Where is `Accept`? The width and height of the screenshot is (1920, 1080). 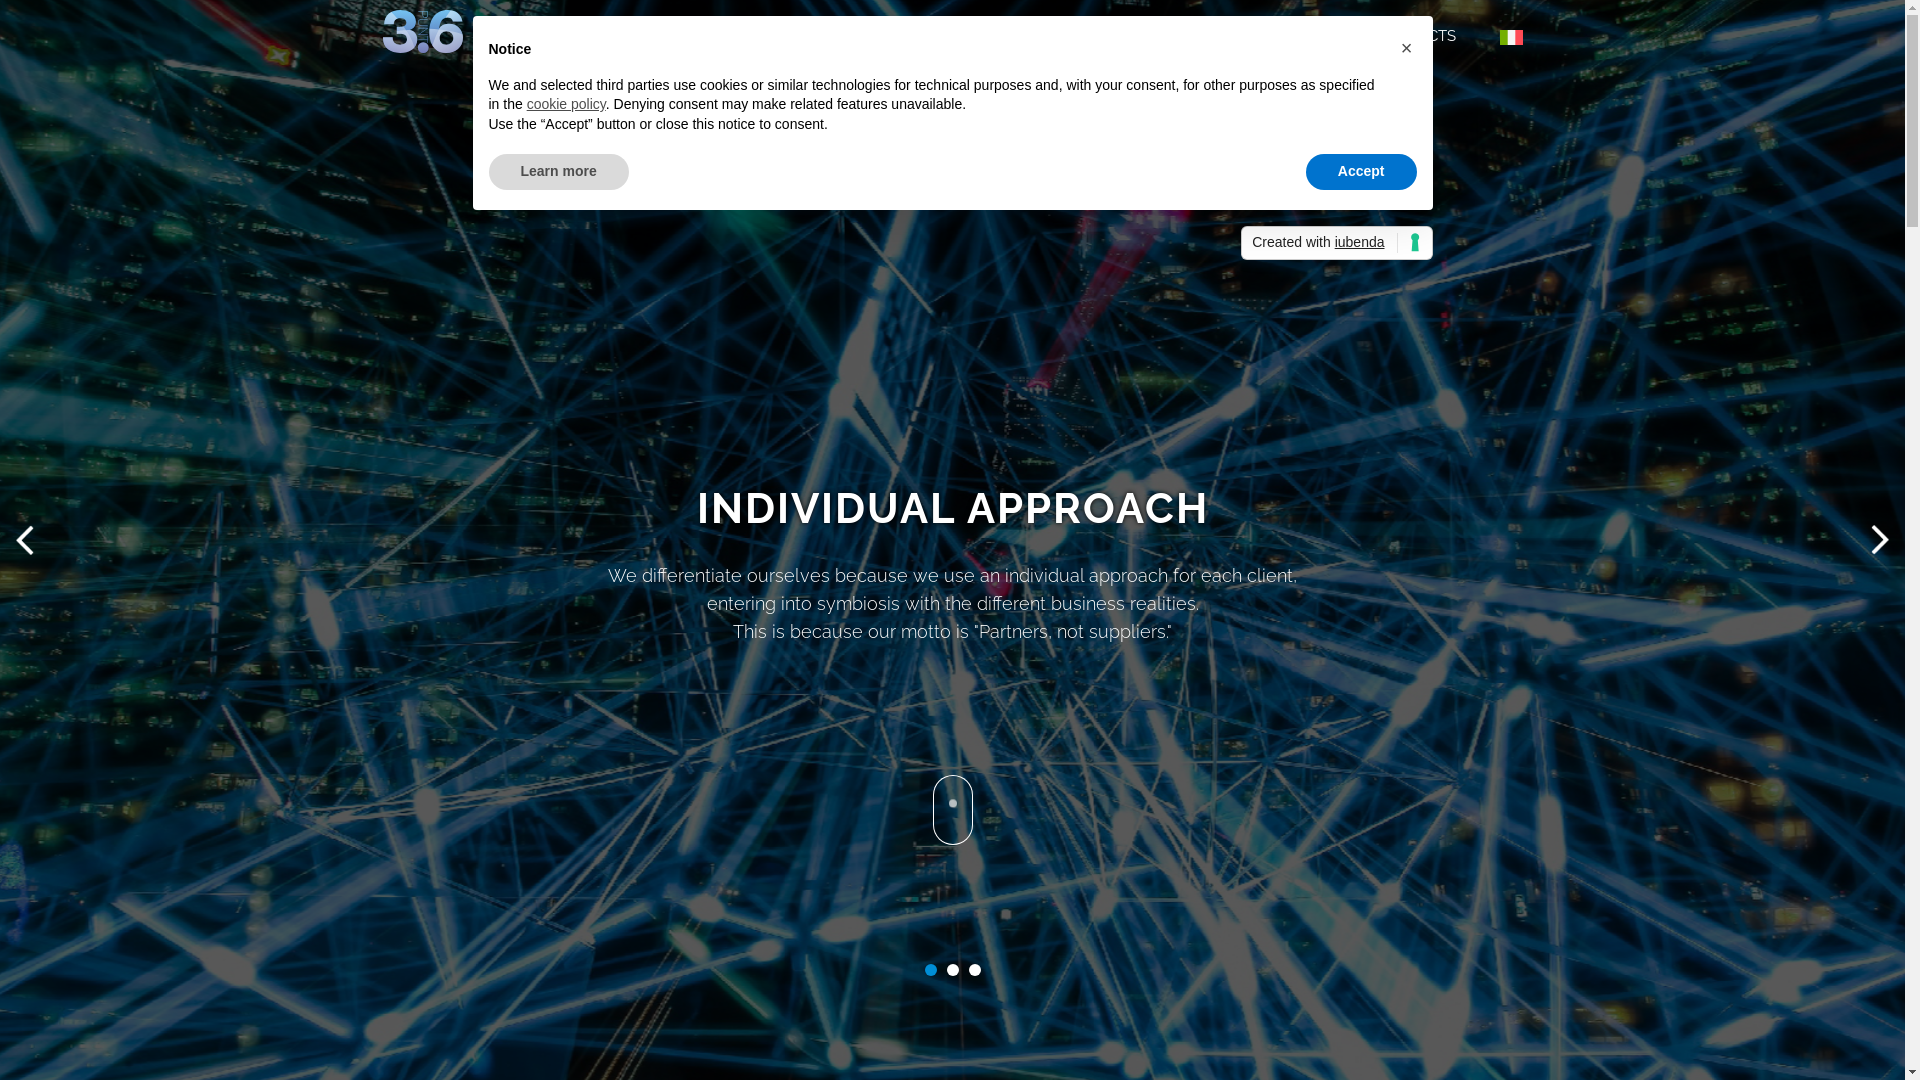
Accept is located at coordinates (1362, 172).